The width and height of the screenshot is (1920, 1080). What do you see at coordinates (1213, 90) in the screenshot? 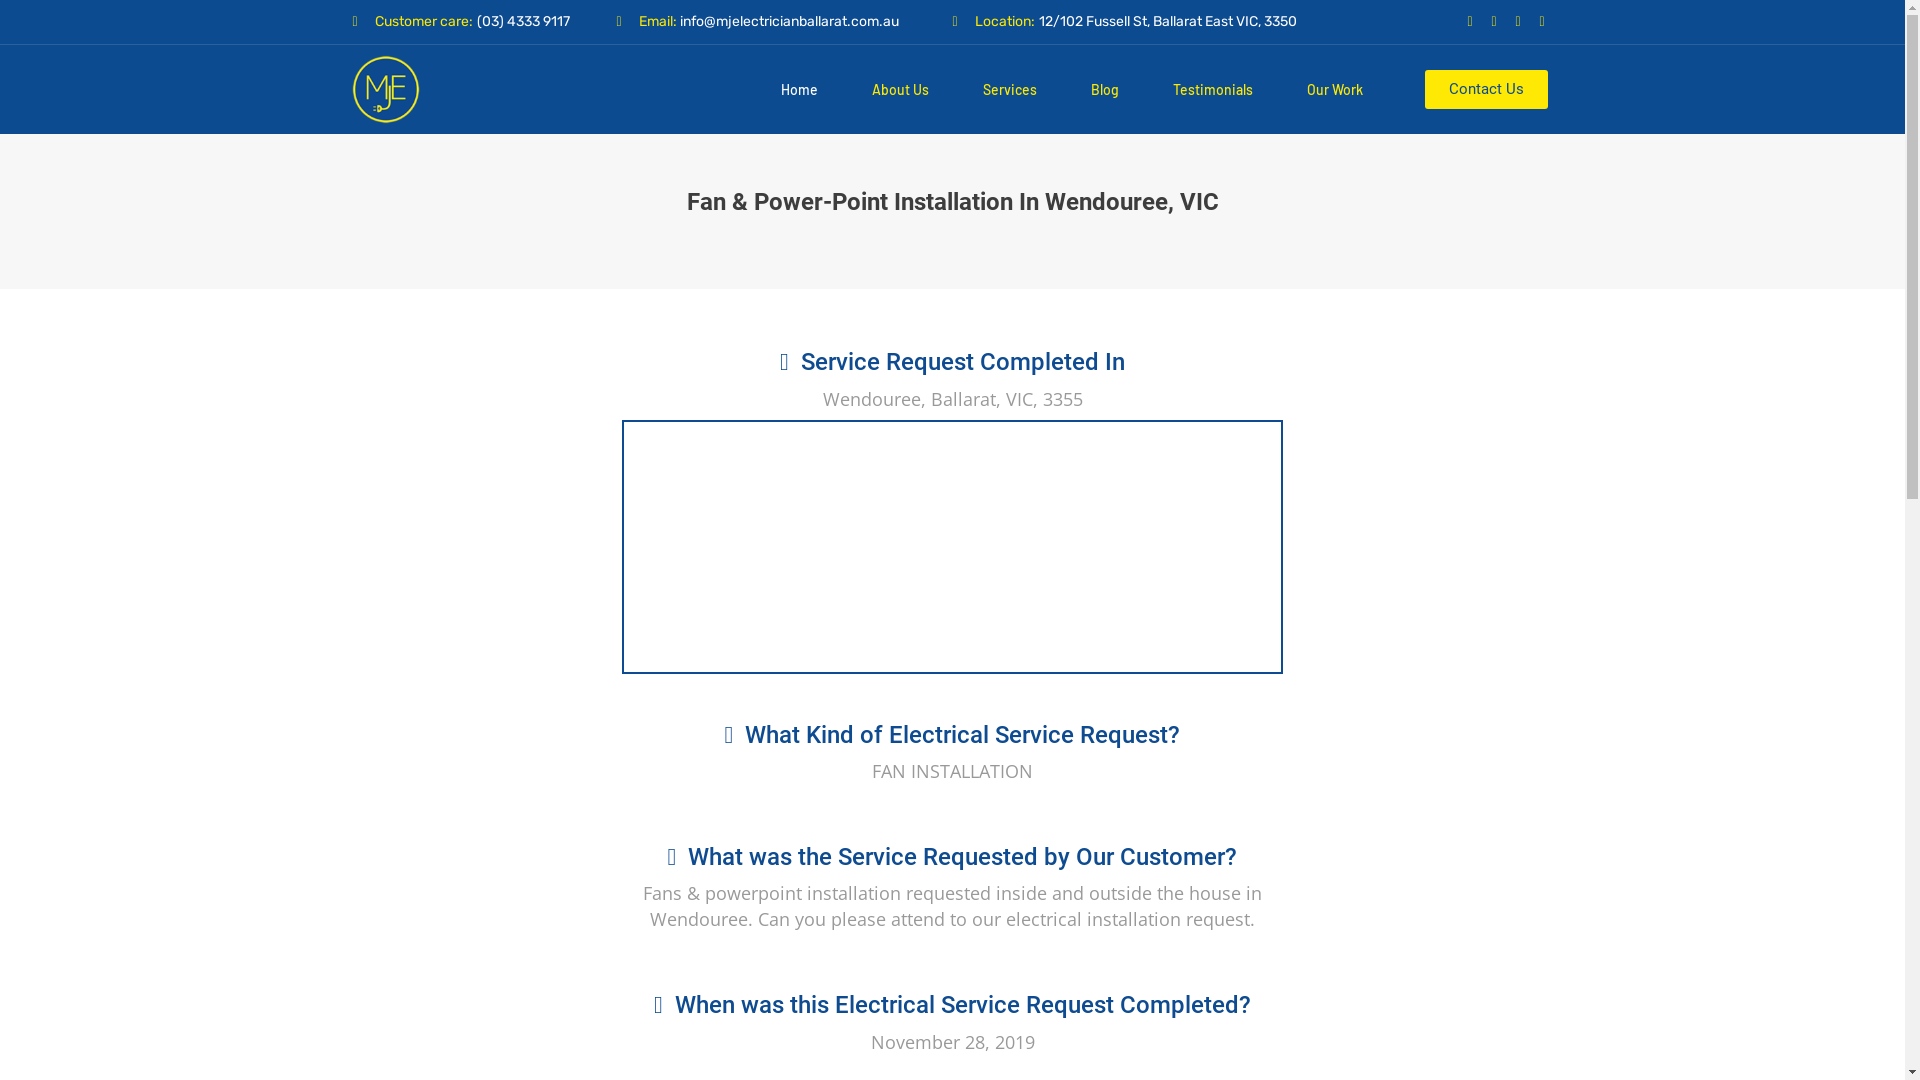
I see `Testimonials` at bounding box center [1213, 90].